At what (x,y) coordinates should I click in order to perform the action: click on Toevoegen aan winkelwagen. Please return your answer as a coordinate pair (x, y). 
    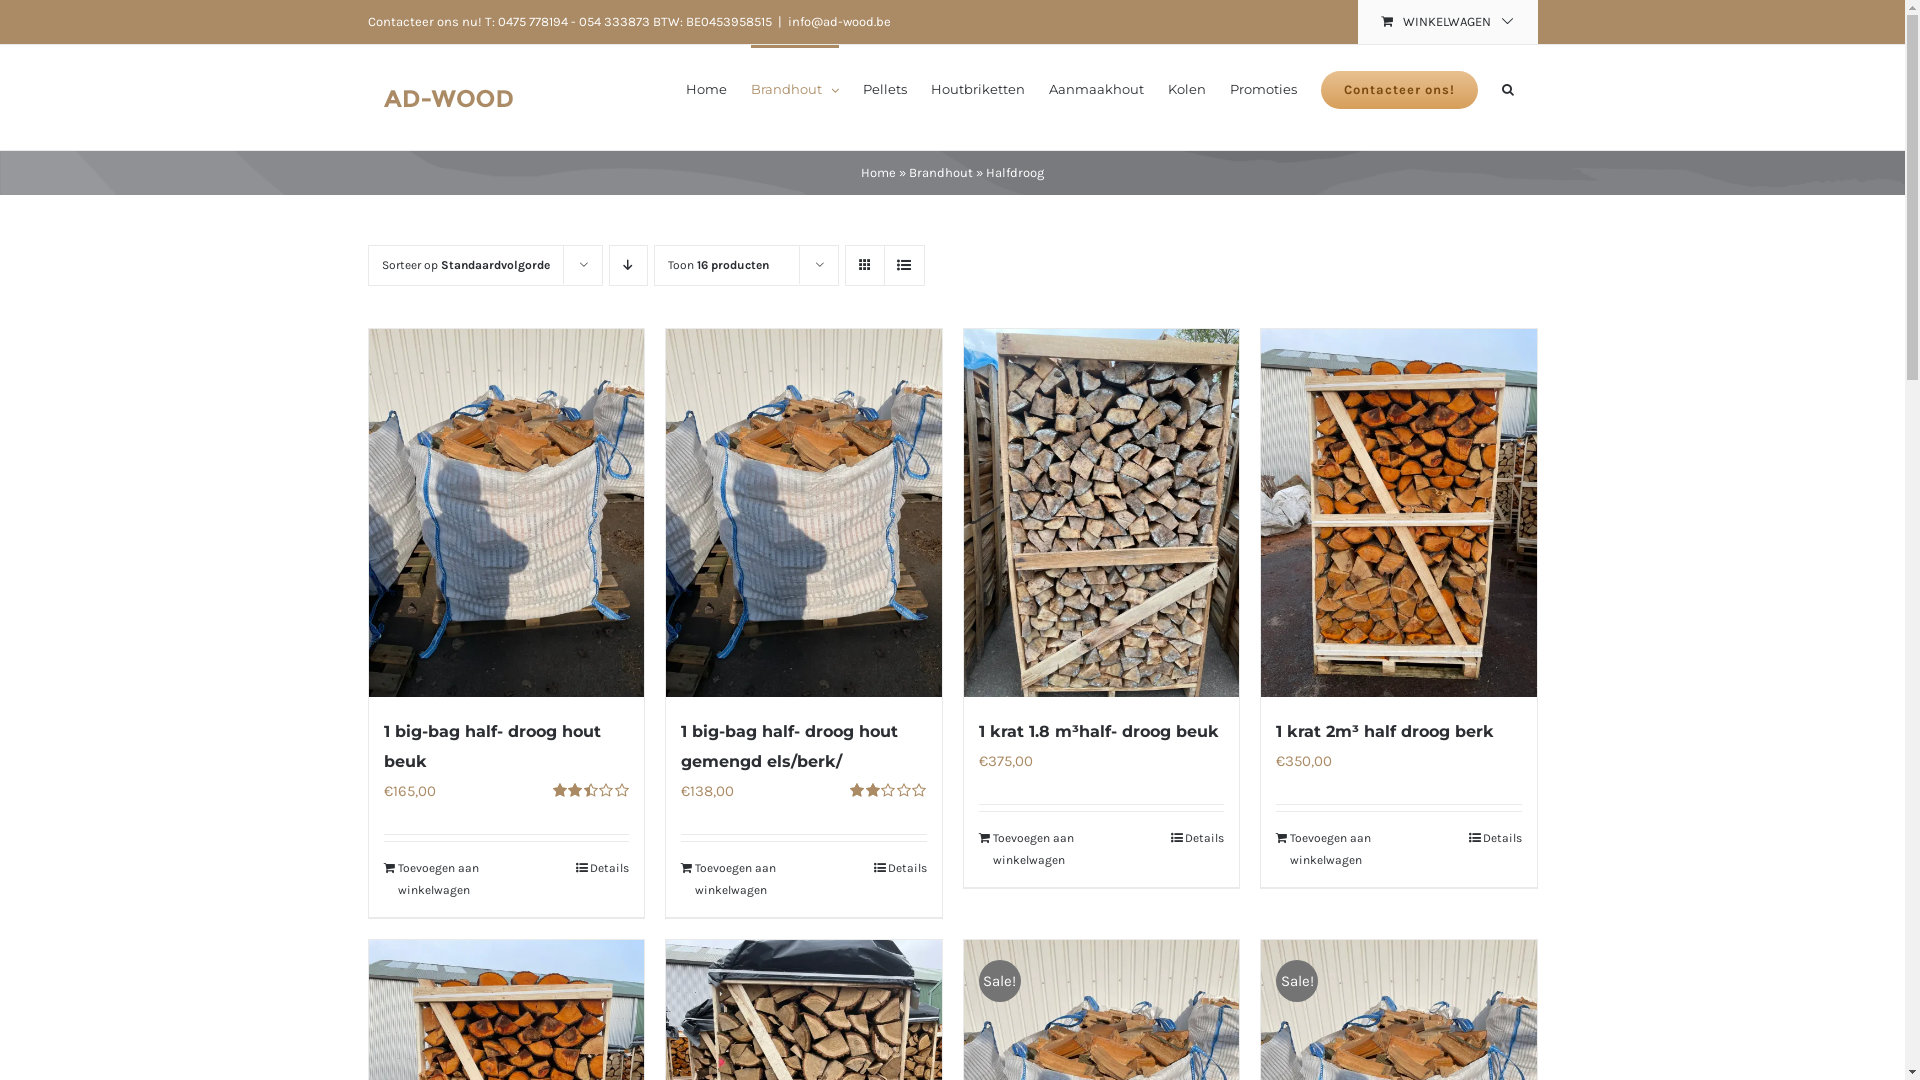
    Looking at the image, I should click on (741, 880).